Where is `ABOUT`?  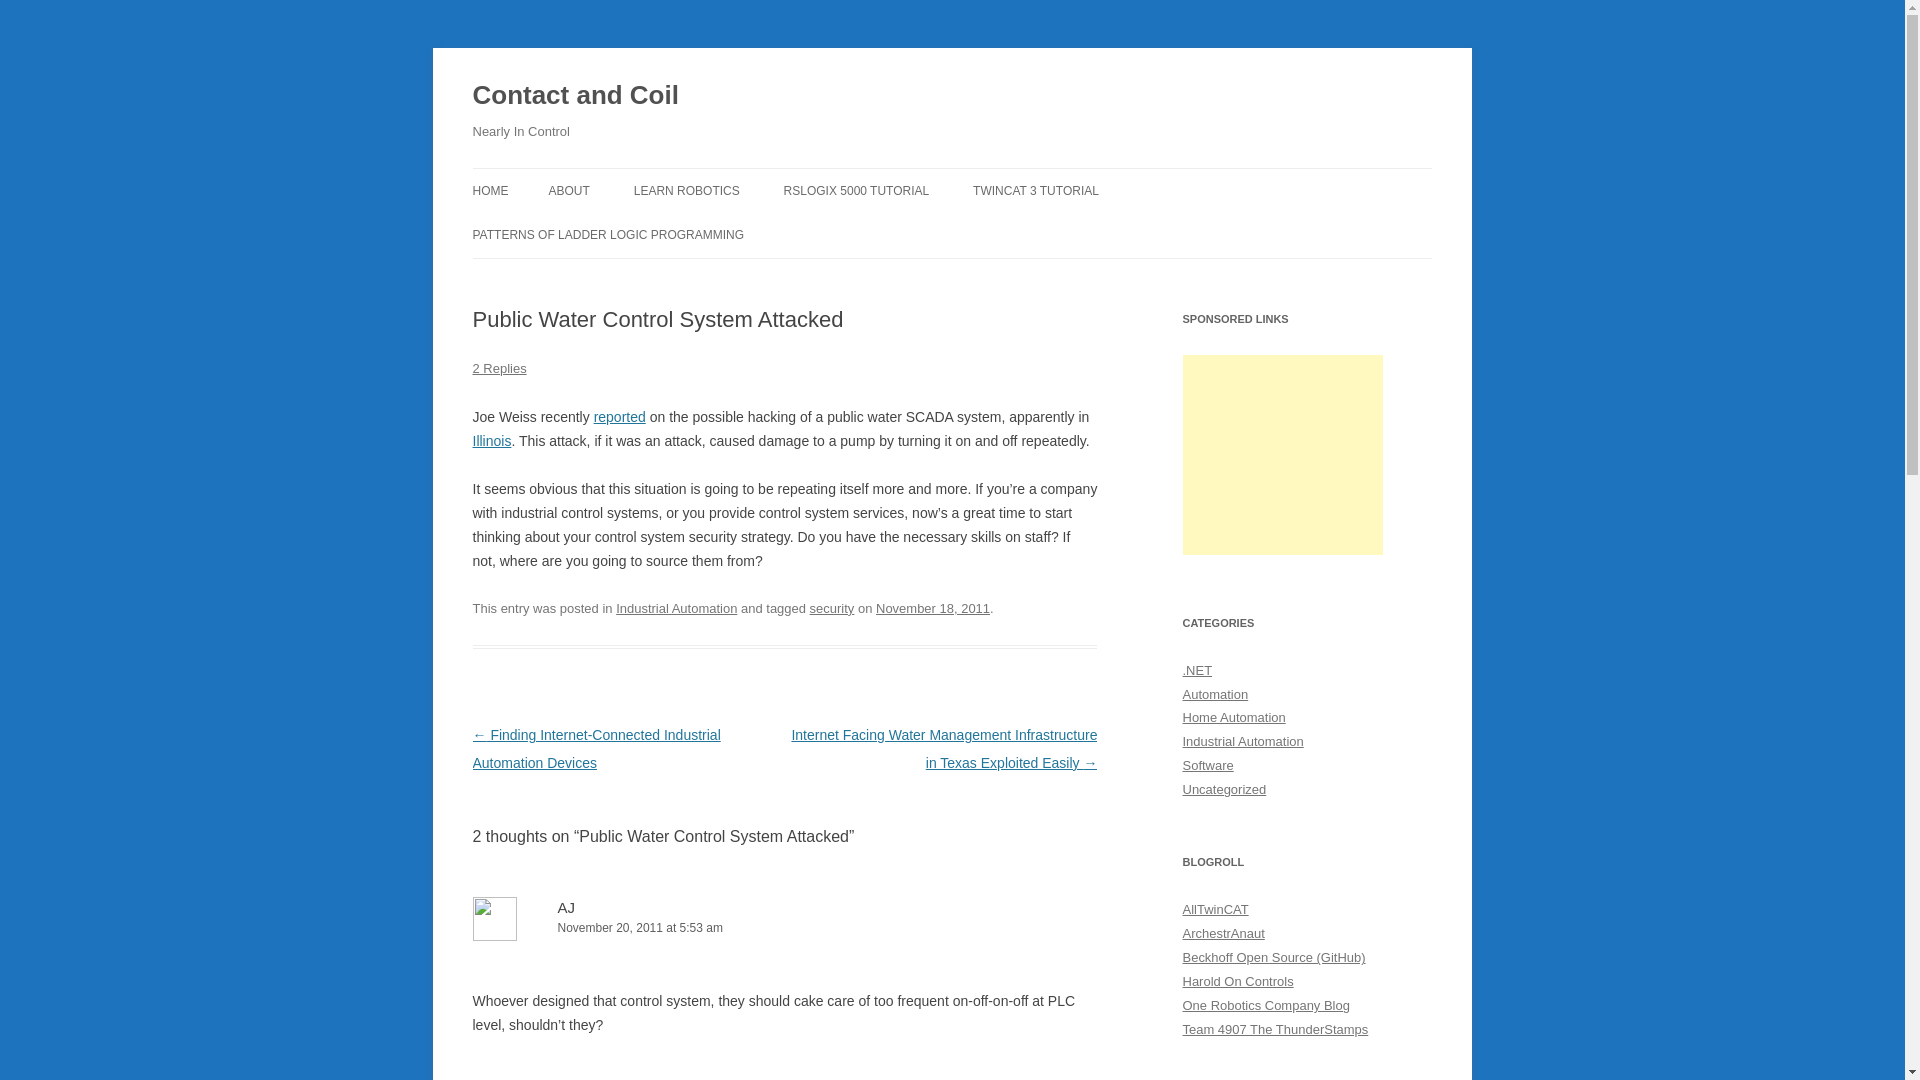
ABOUT is located at coordinates (568, 190).